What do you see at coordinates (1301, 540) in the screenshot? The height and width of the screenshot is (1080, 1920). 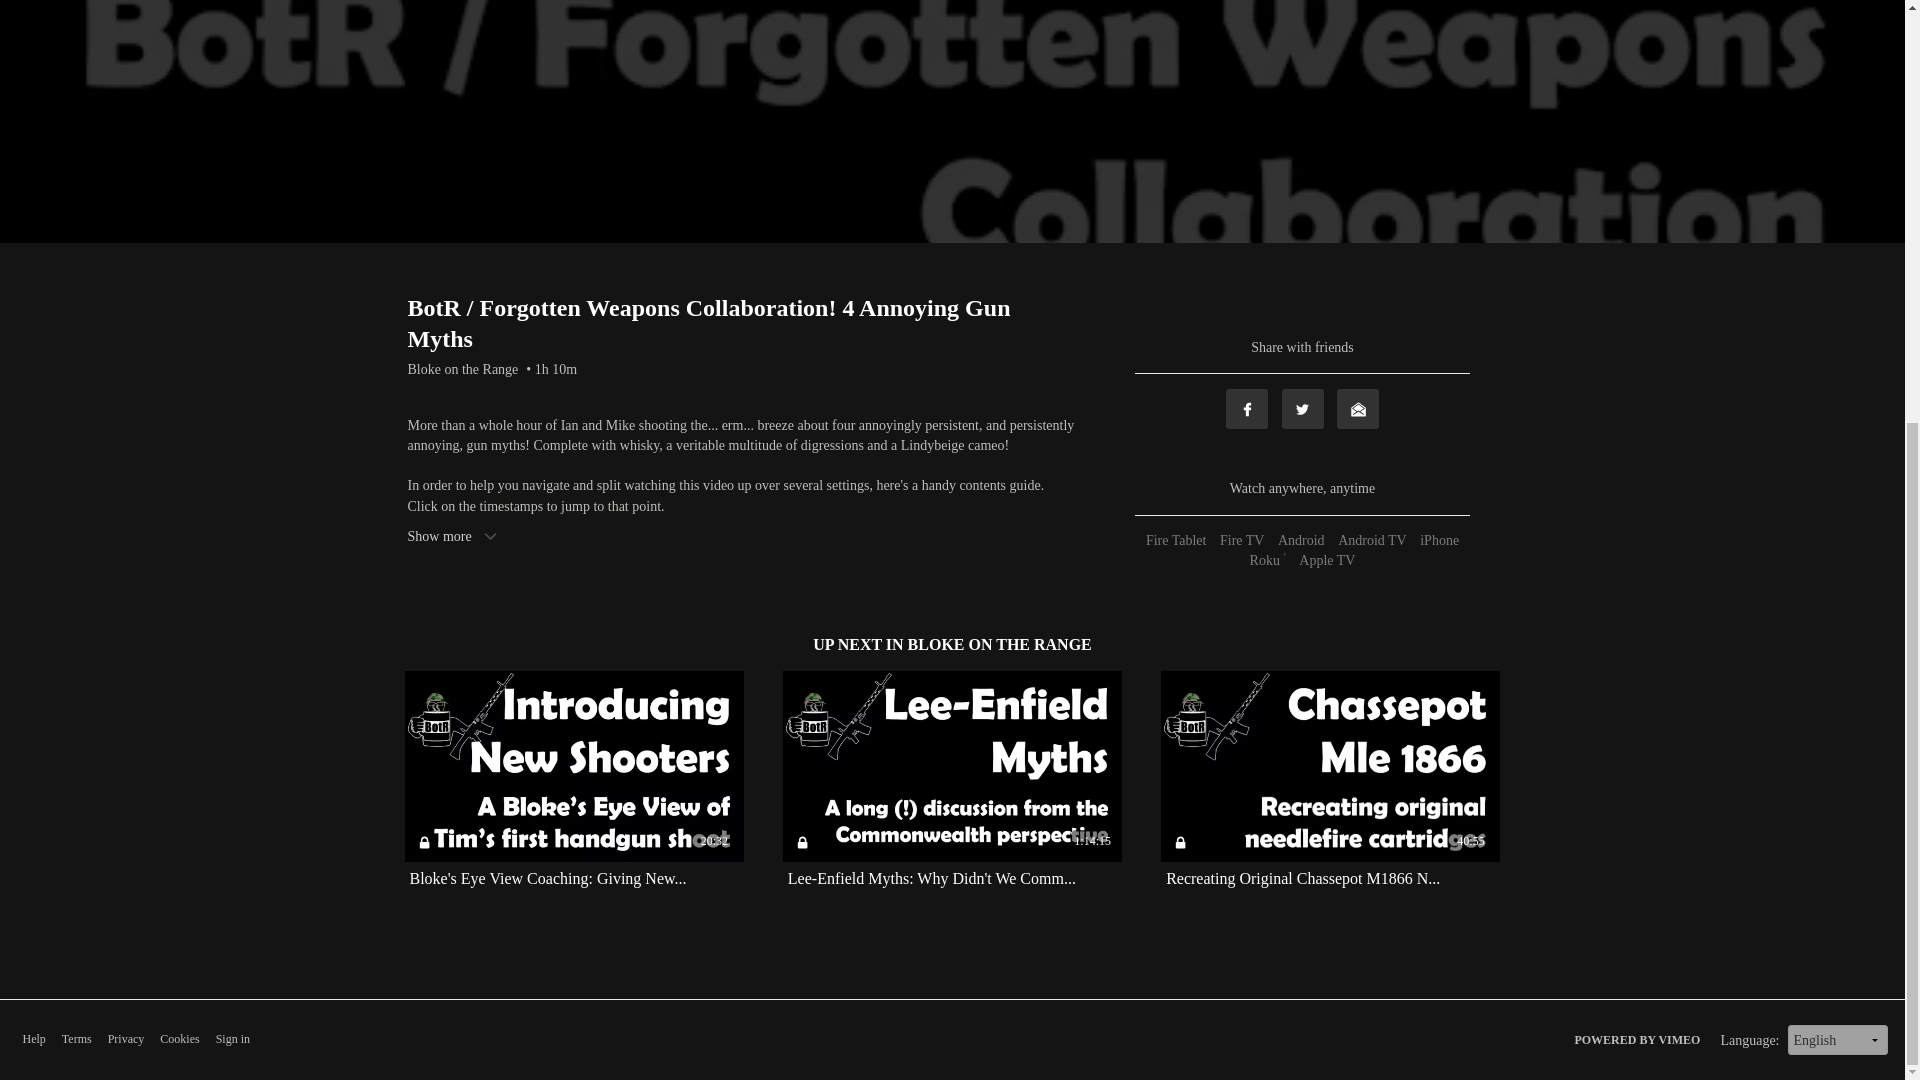 I see `Android` at bounding box center [1301, 540].